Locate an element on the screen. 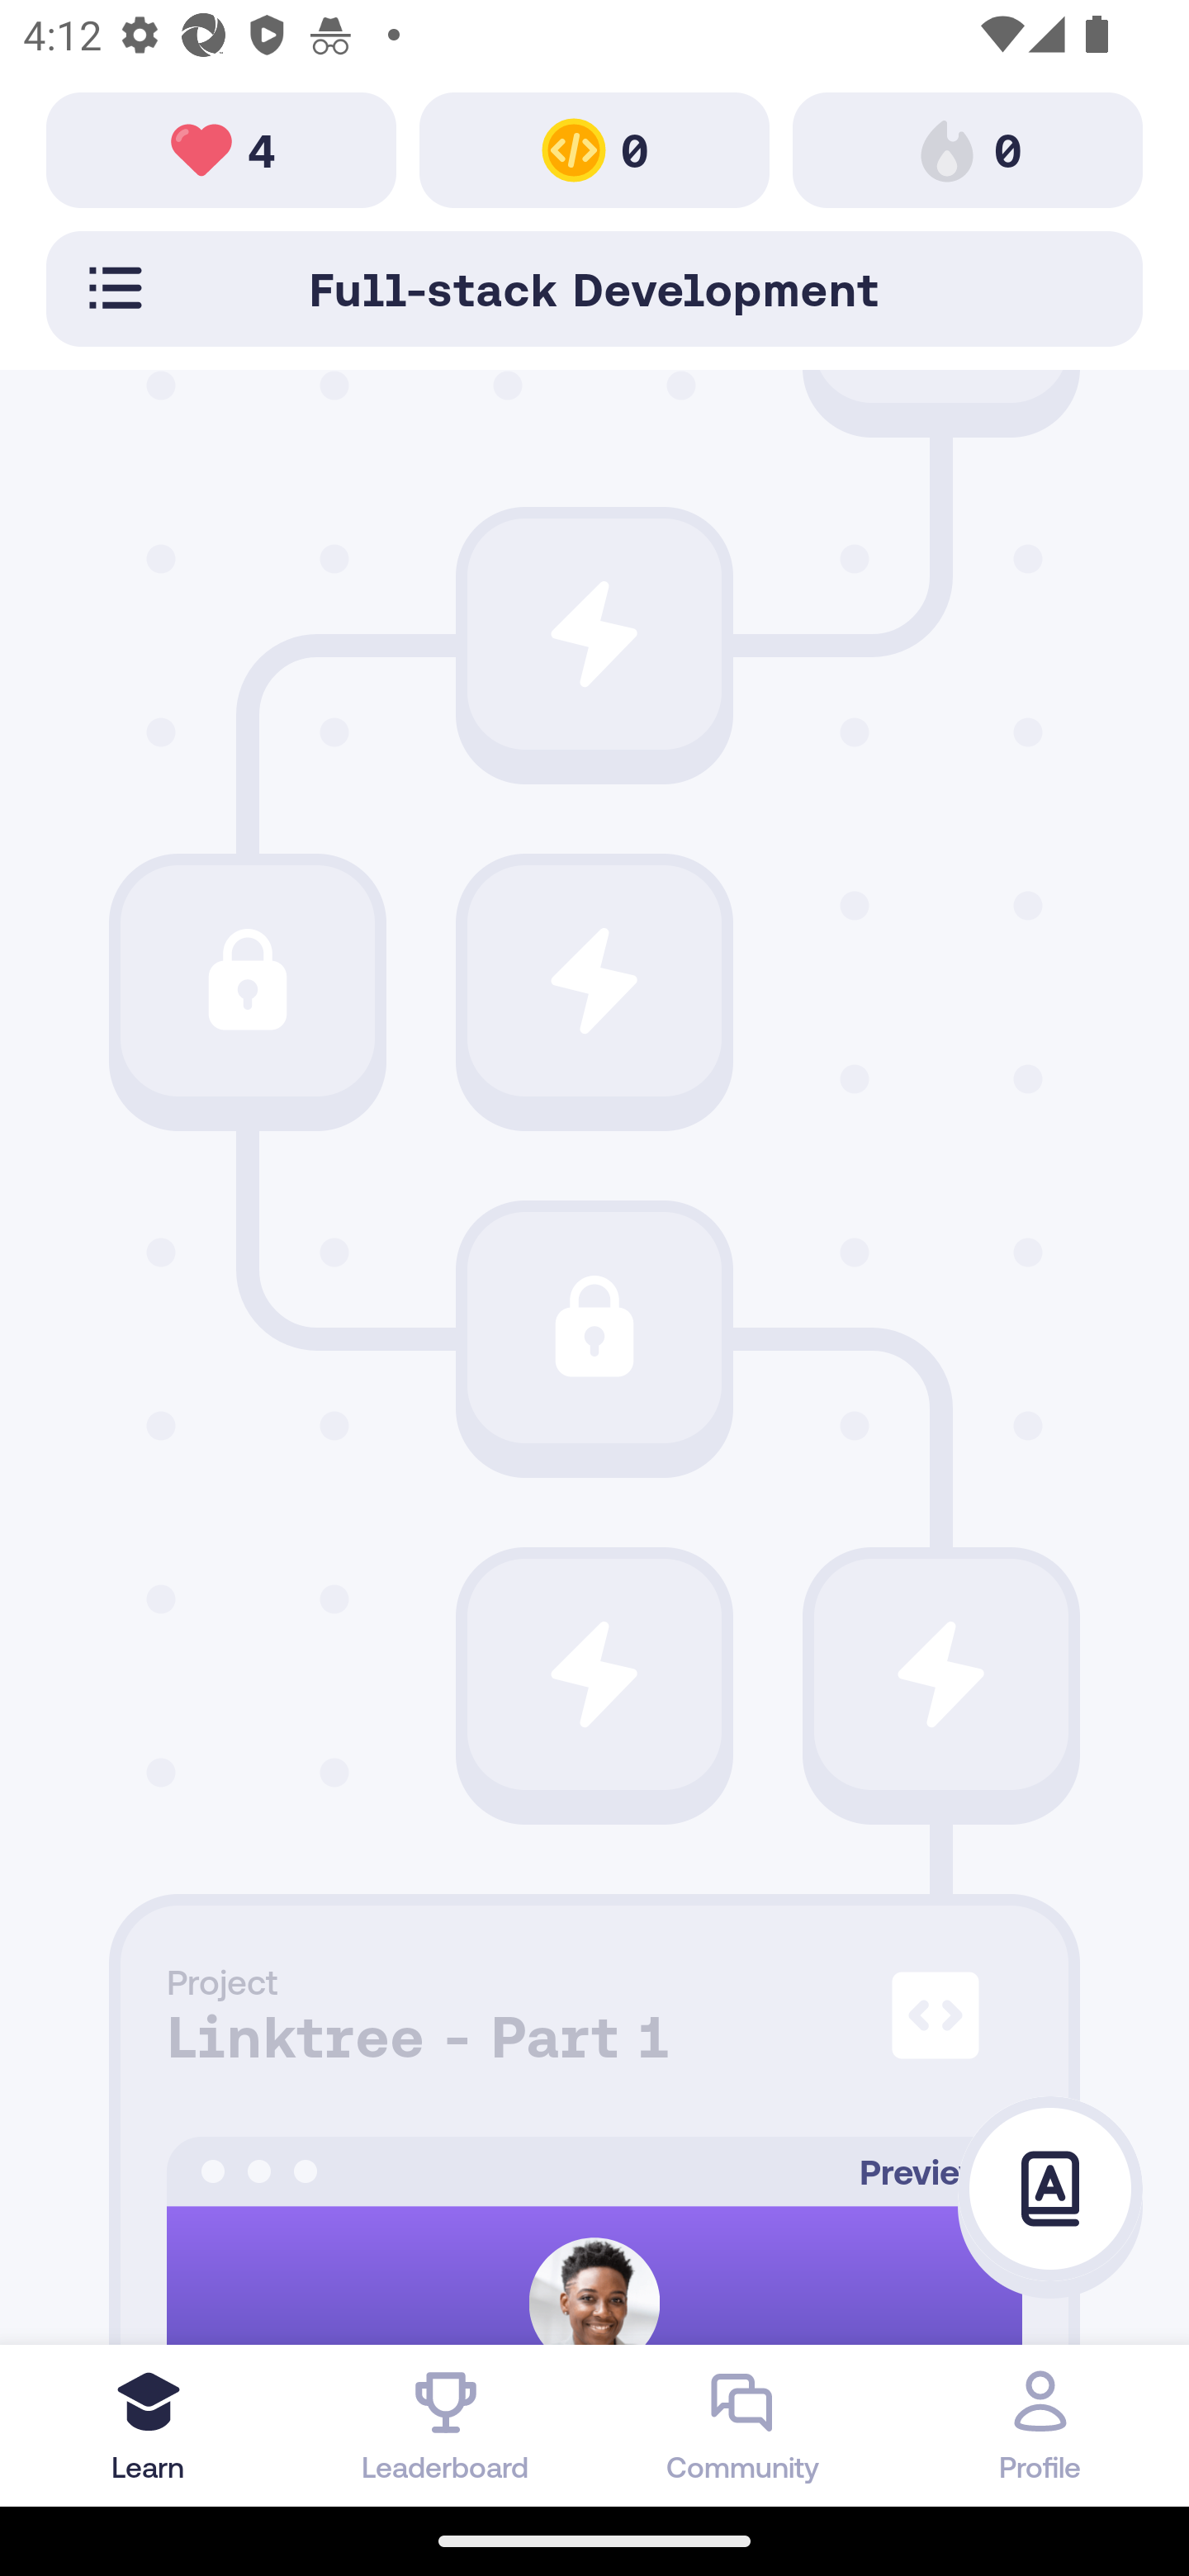 Image resolution: width=1189 pixels, height=2576 pixels. Leaderboard is located at coordinates (446, 2425).